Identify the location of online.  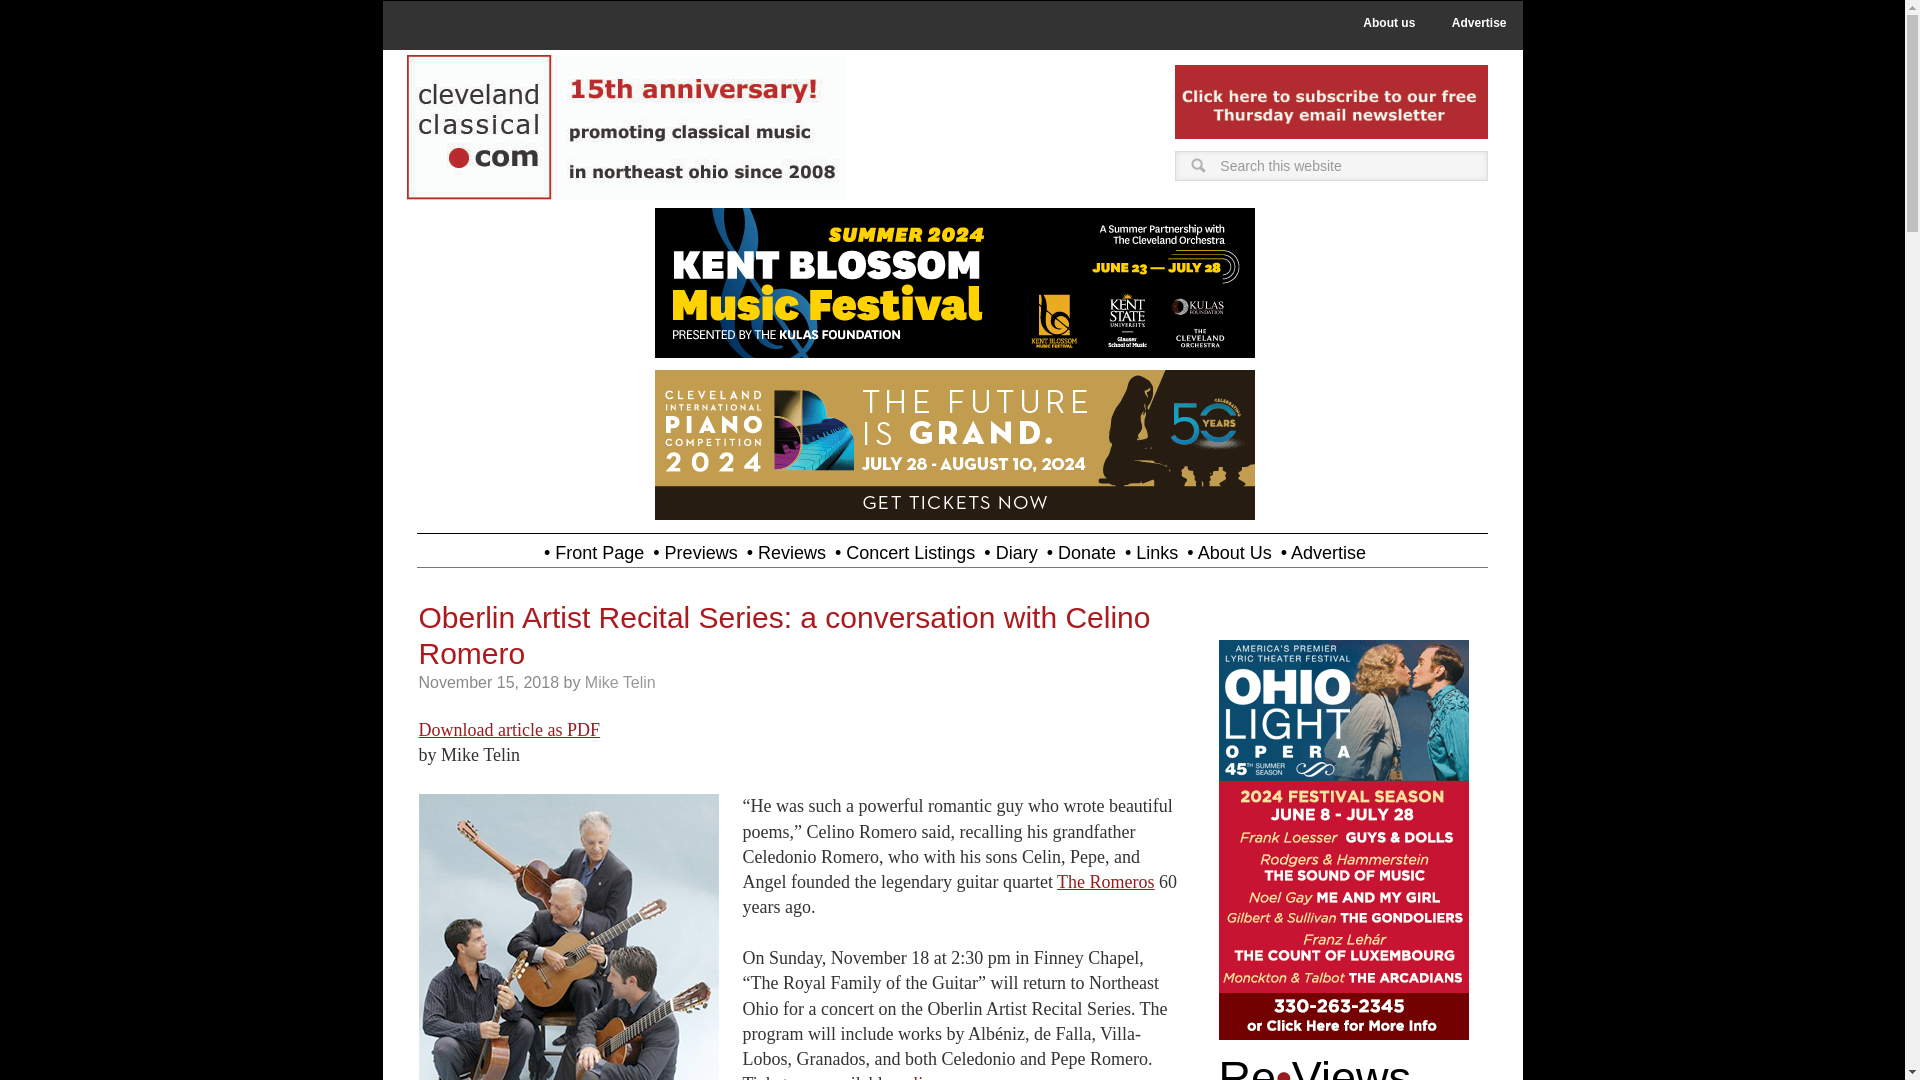
(917, 1076).